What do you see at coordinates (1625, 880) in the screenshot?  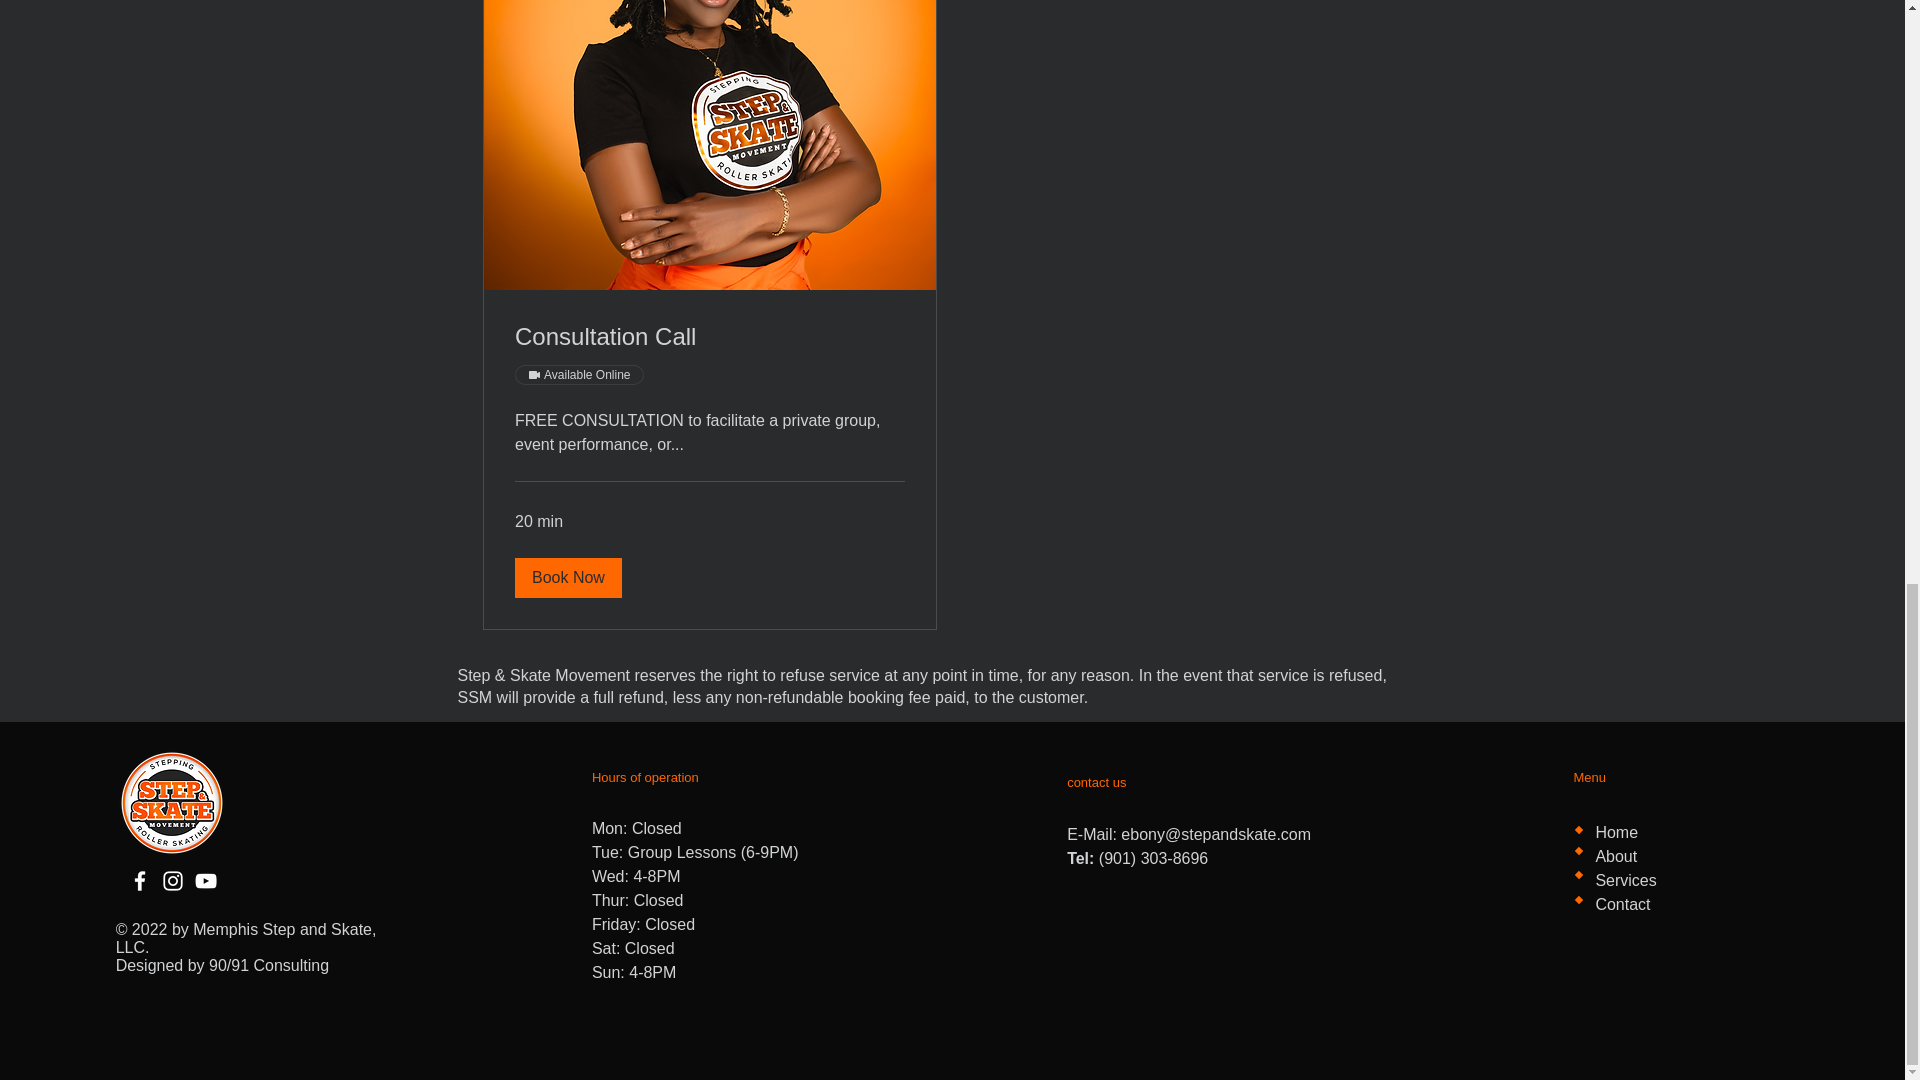 I see `Services` at bounding box center [1625, 880].